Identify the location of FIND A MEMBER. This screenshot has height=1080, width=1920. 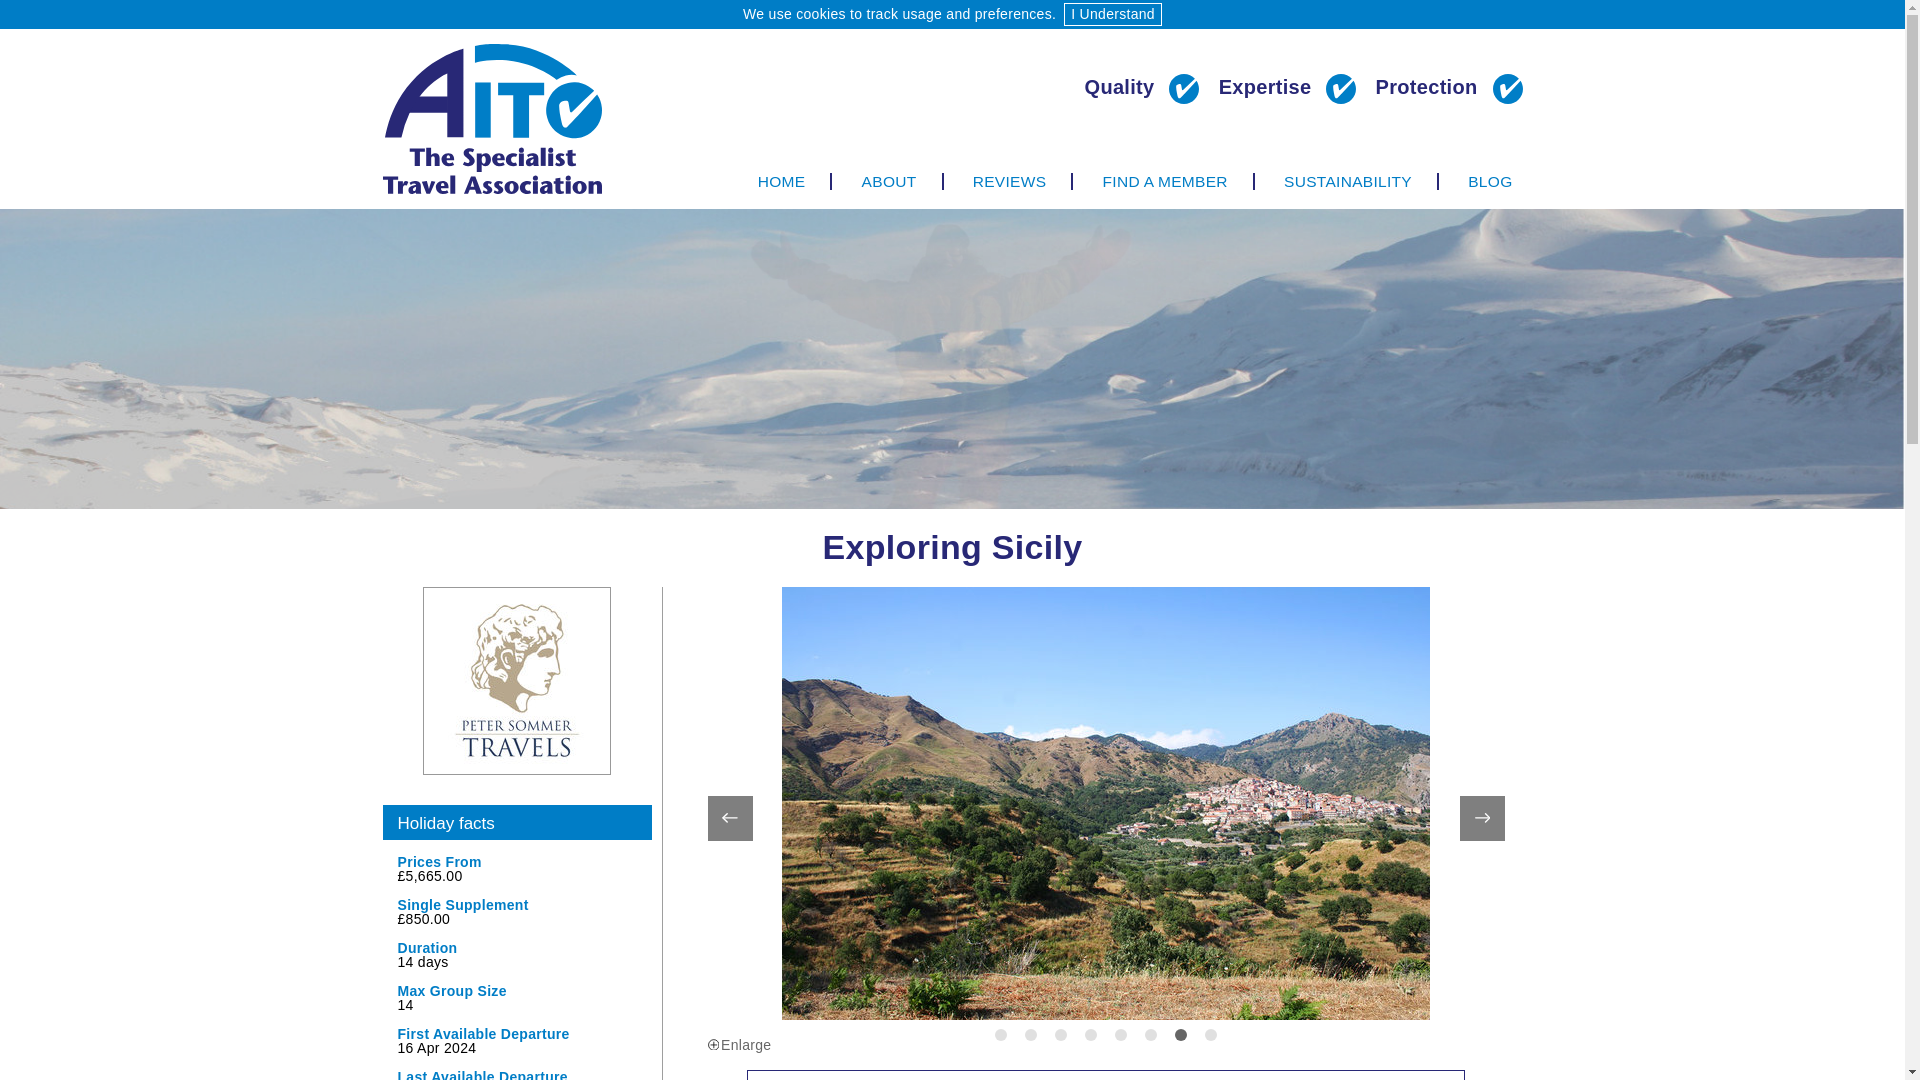
(1166, 181).